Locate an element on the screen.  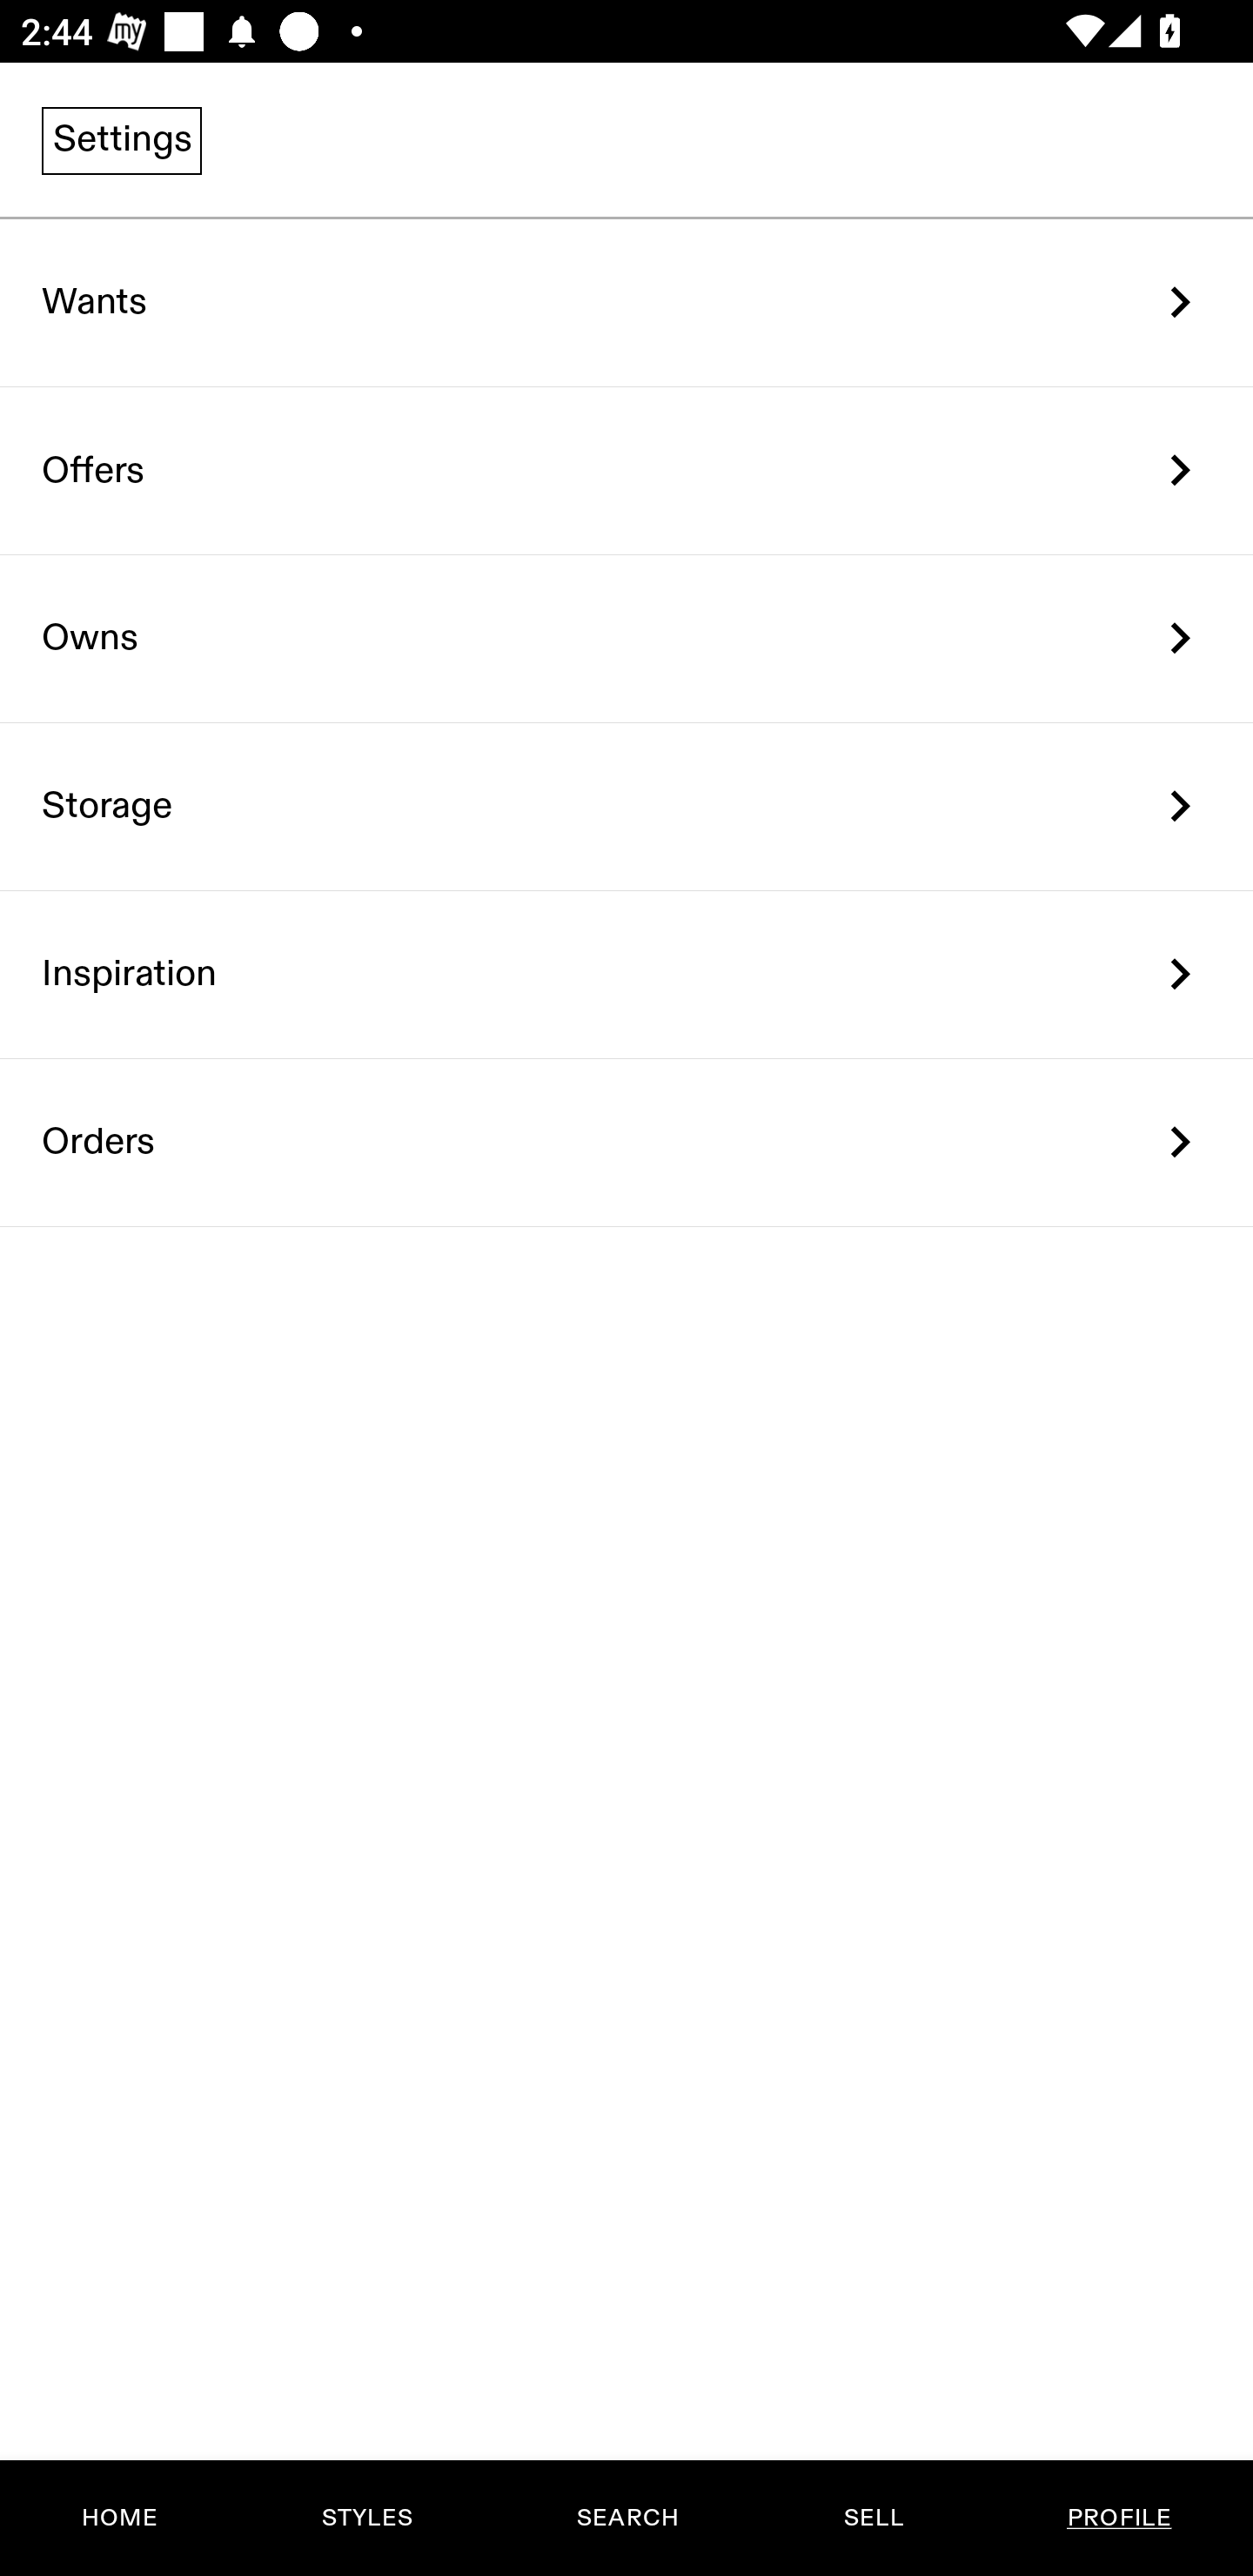
Offers is located at coordinates (626, 470).